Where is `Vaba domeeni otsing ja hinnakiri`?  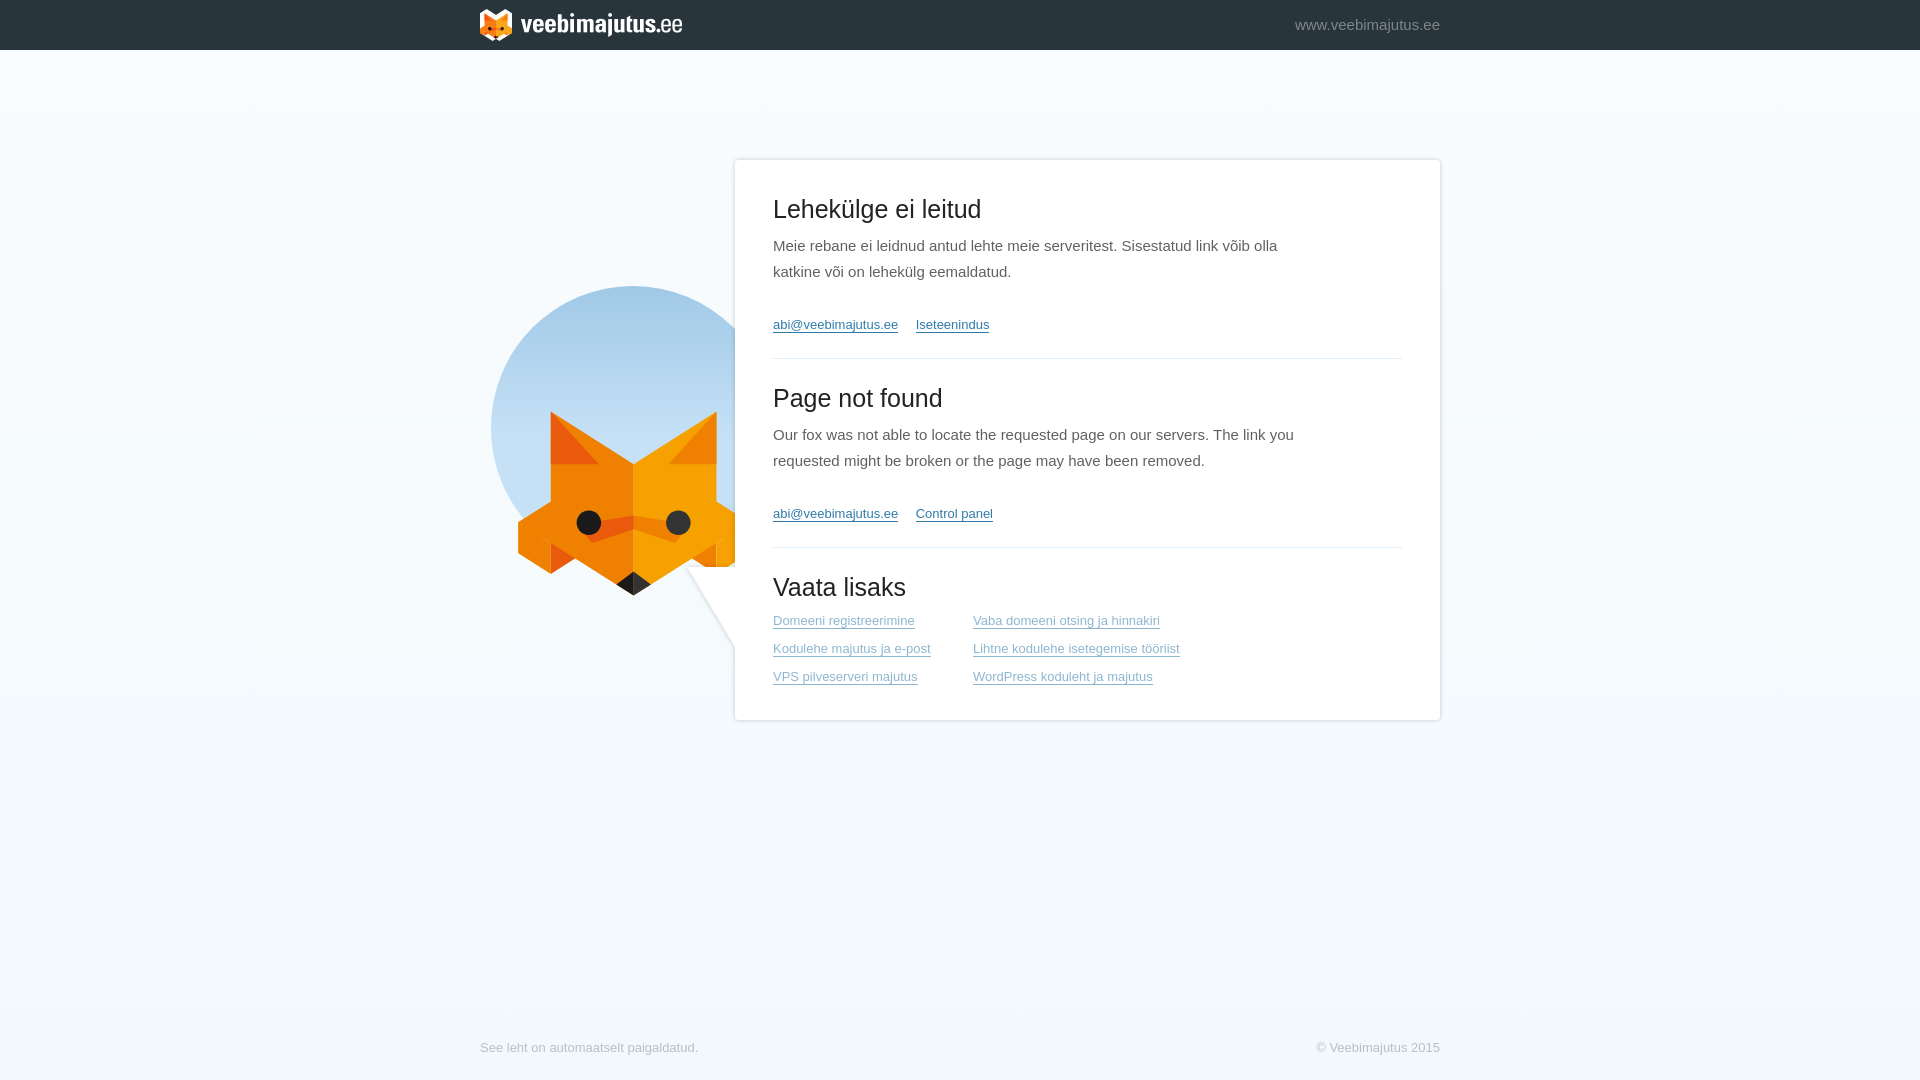
Vaba domeeni otsing ja hinnakiri is located at coordinates (1066, 620).